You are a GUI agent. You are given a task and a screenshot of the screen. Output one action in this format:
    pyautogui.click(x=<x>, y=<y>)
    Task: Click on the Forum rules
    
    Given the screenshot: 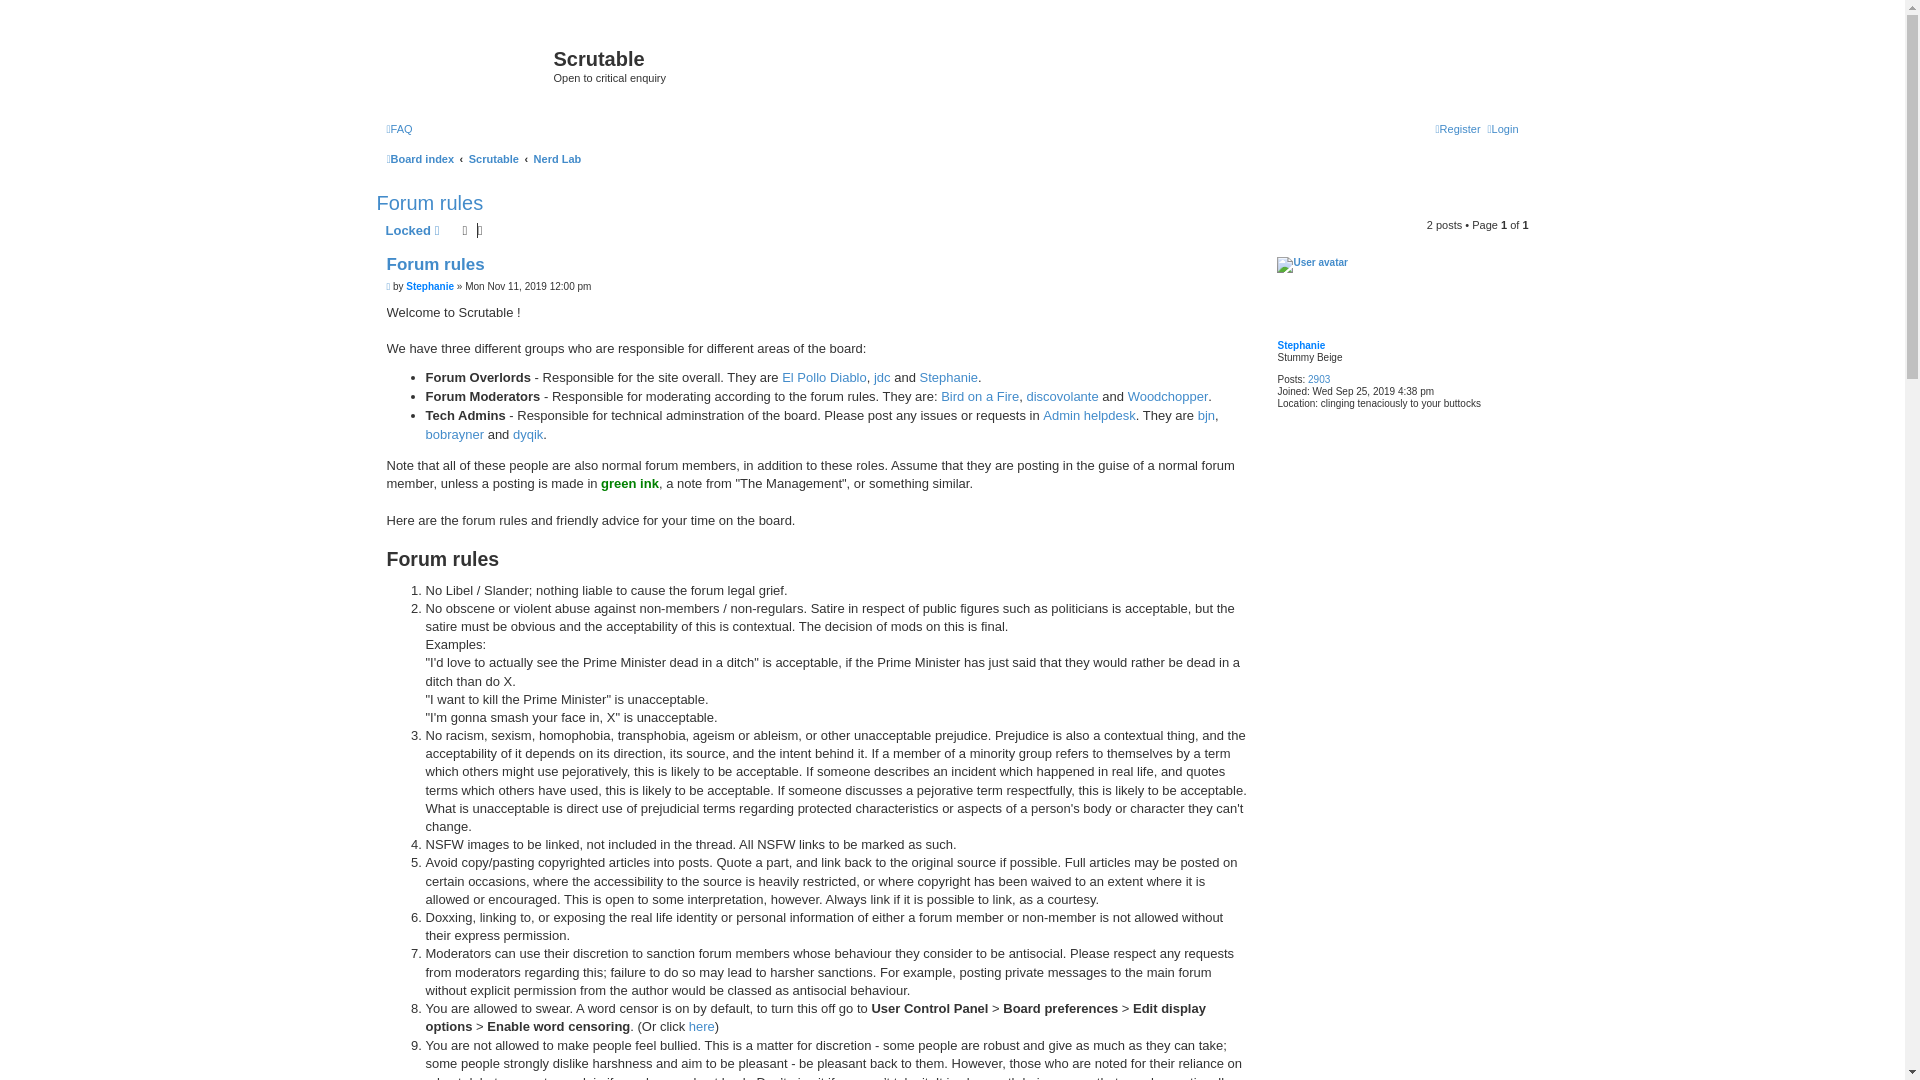 What is the action you would take?
    pyautogui.click(x=430, y=203)
    